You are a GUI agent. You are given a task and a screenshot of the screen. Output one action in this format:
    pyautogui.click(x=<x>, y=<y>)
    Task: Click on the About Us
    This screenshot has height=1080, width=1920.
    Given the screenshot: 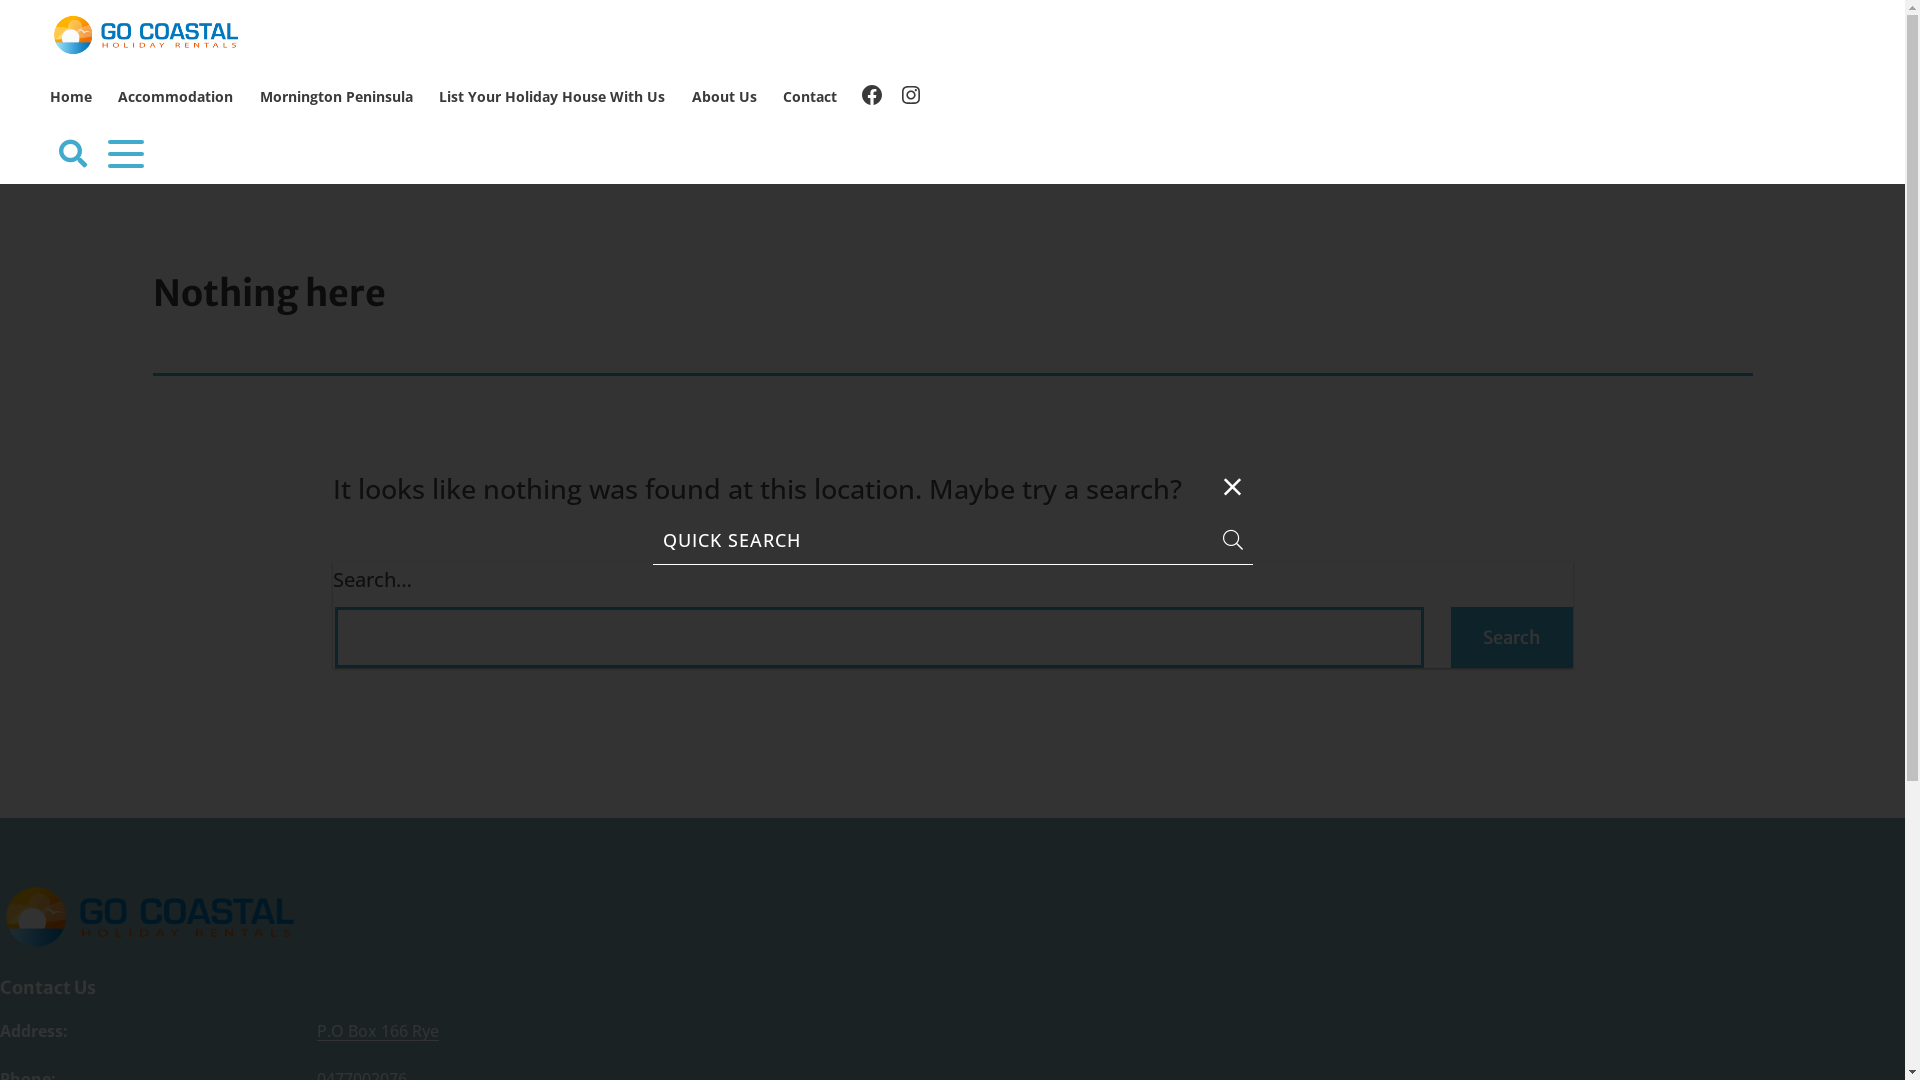 What is the action you would take?
    pyautogui.click(x=724, y=98)
    